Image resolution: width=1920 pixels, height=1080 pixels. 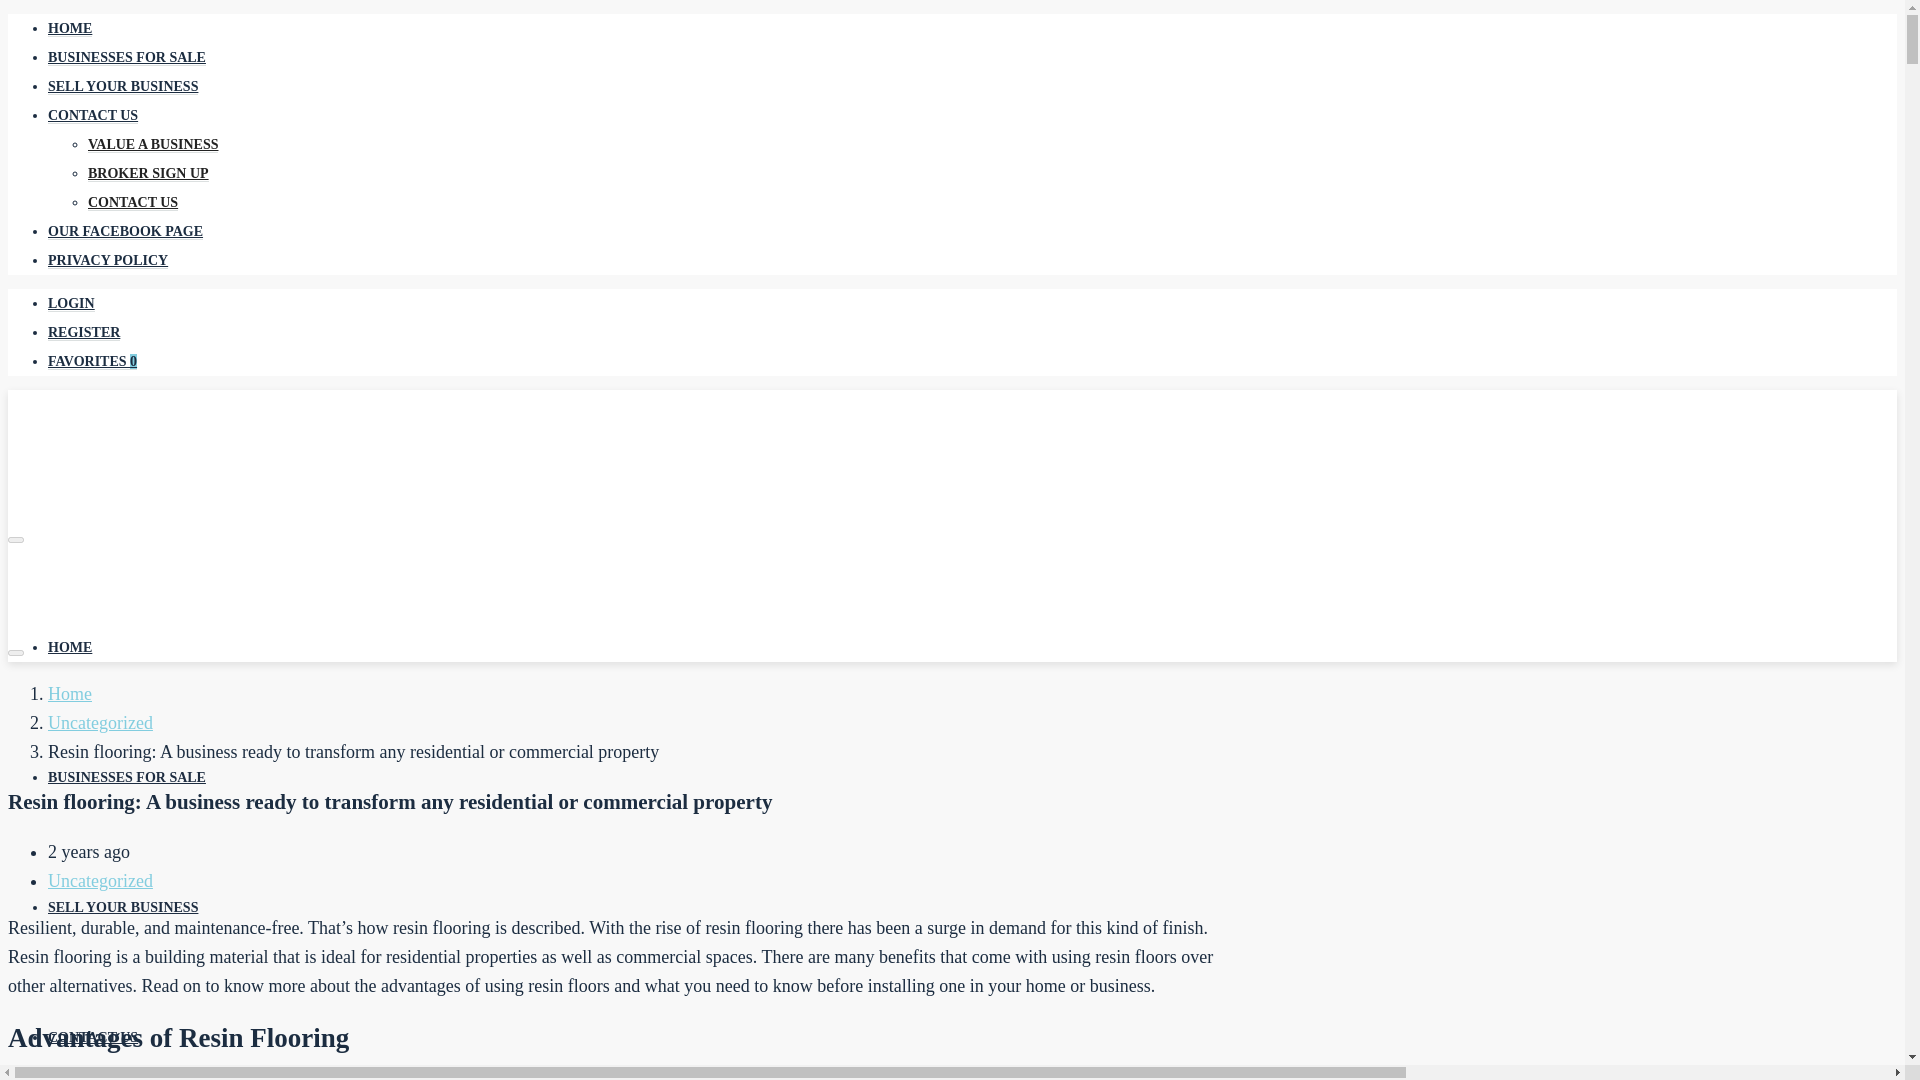 I want to click on CONTACT US, so click(x=133, y=202).